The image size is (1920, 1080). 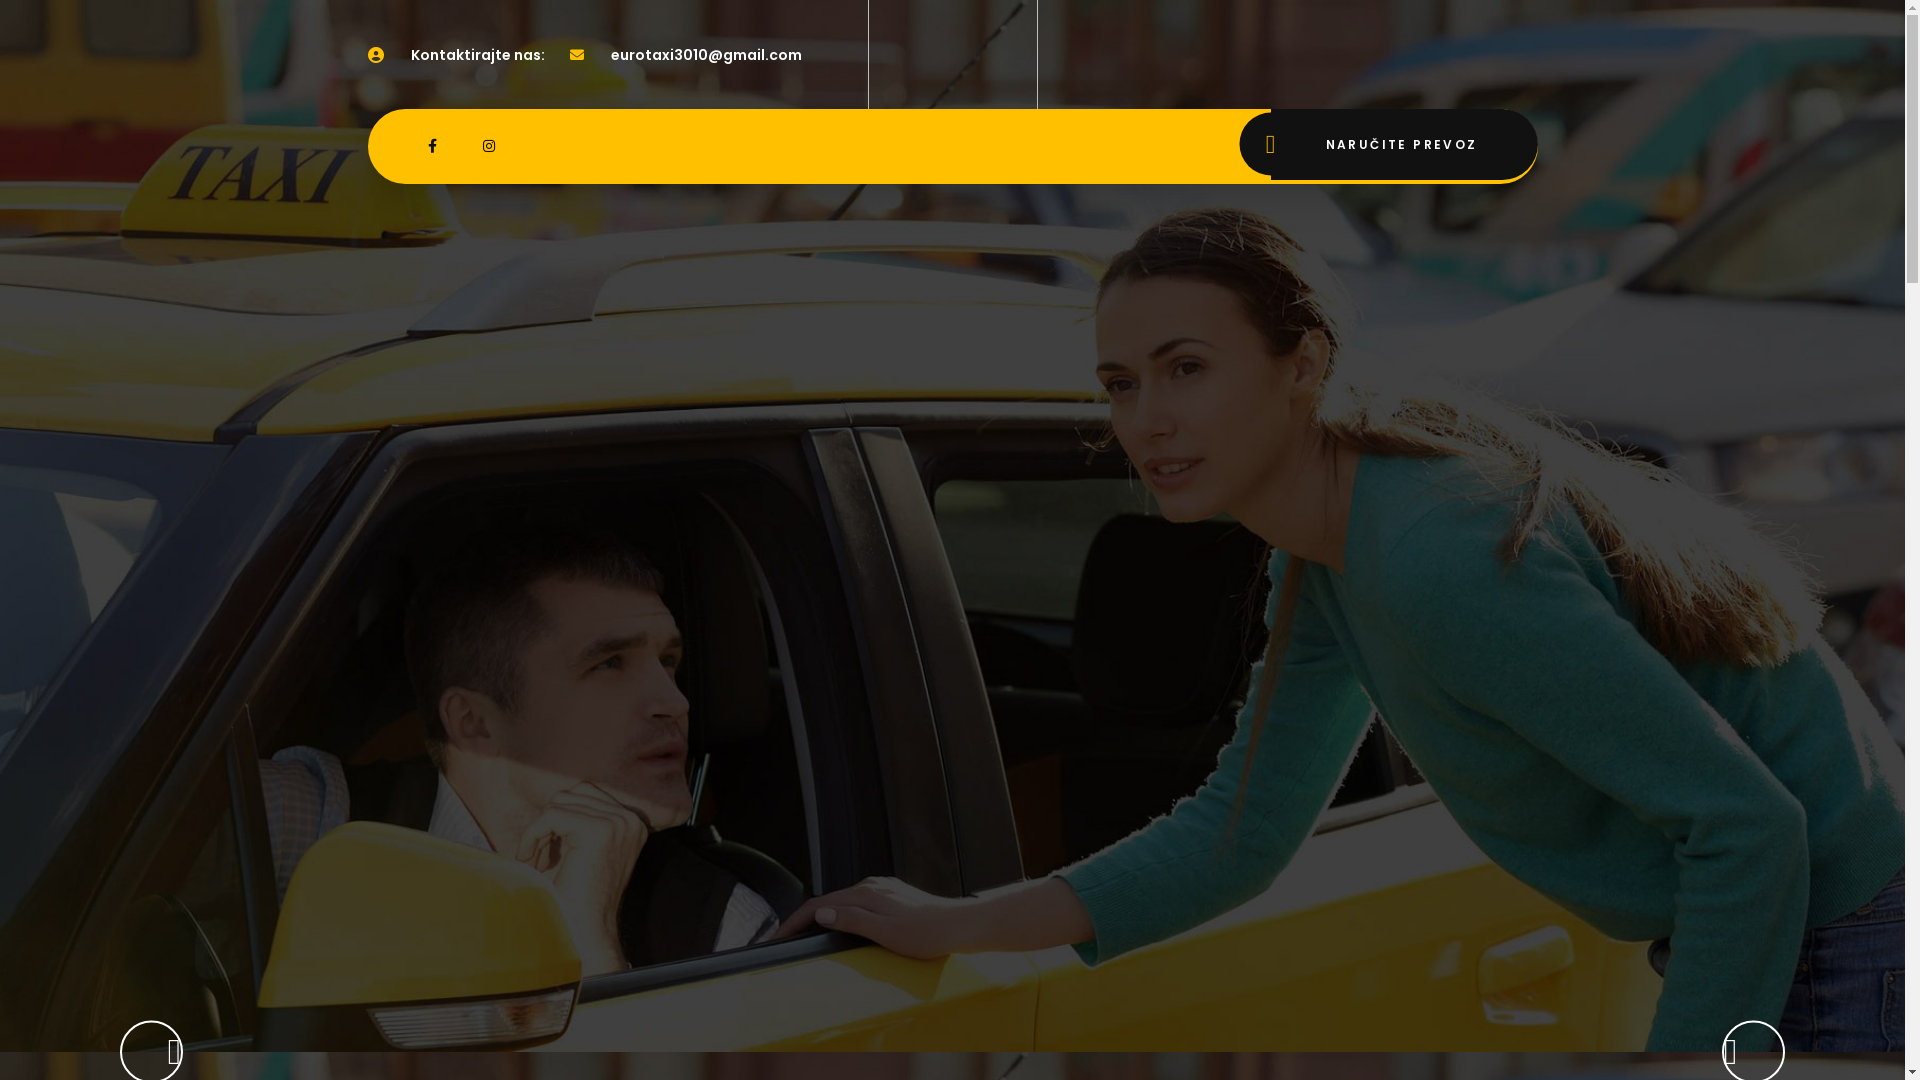 I want to click on eurotaxi3010@gmail.com, so click(x=706, y=55).